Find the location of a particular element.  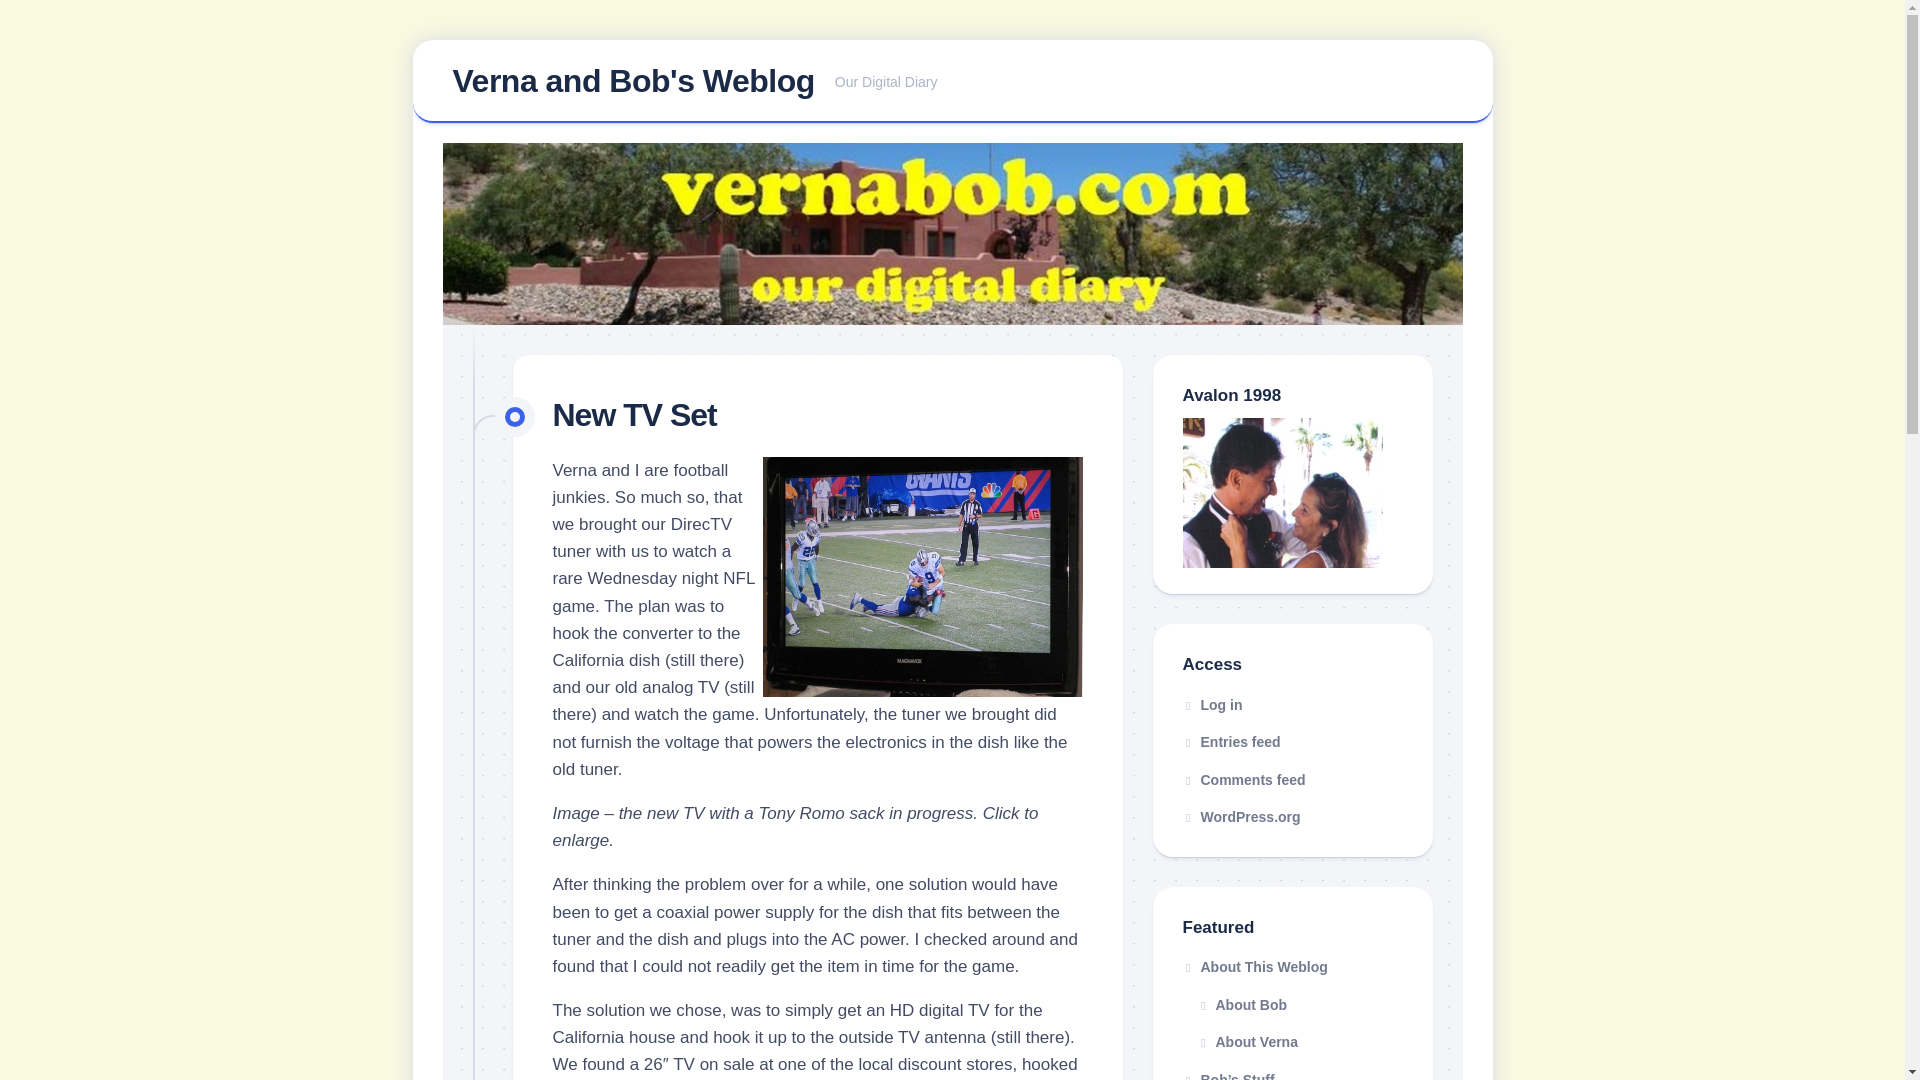

Verna and Bob's Weblog is located at coordinates (1231, 742).